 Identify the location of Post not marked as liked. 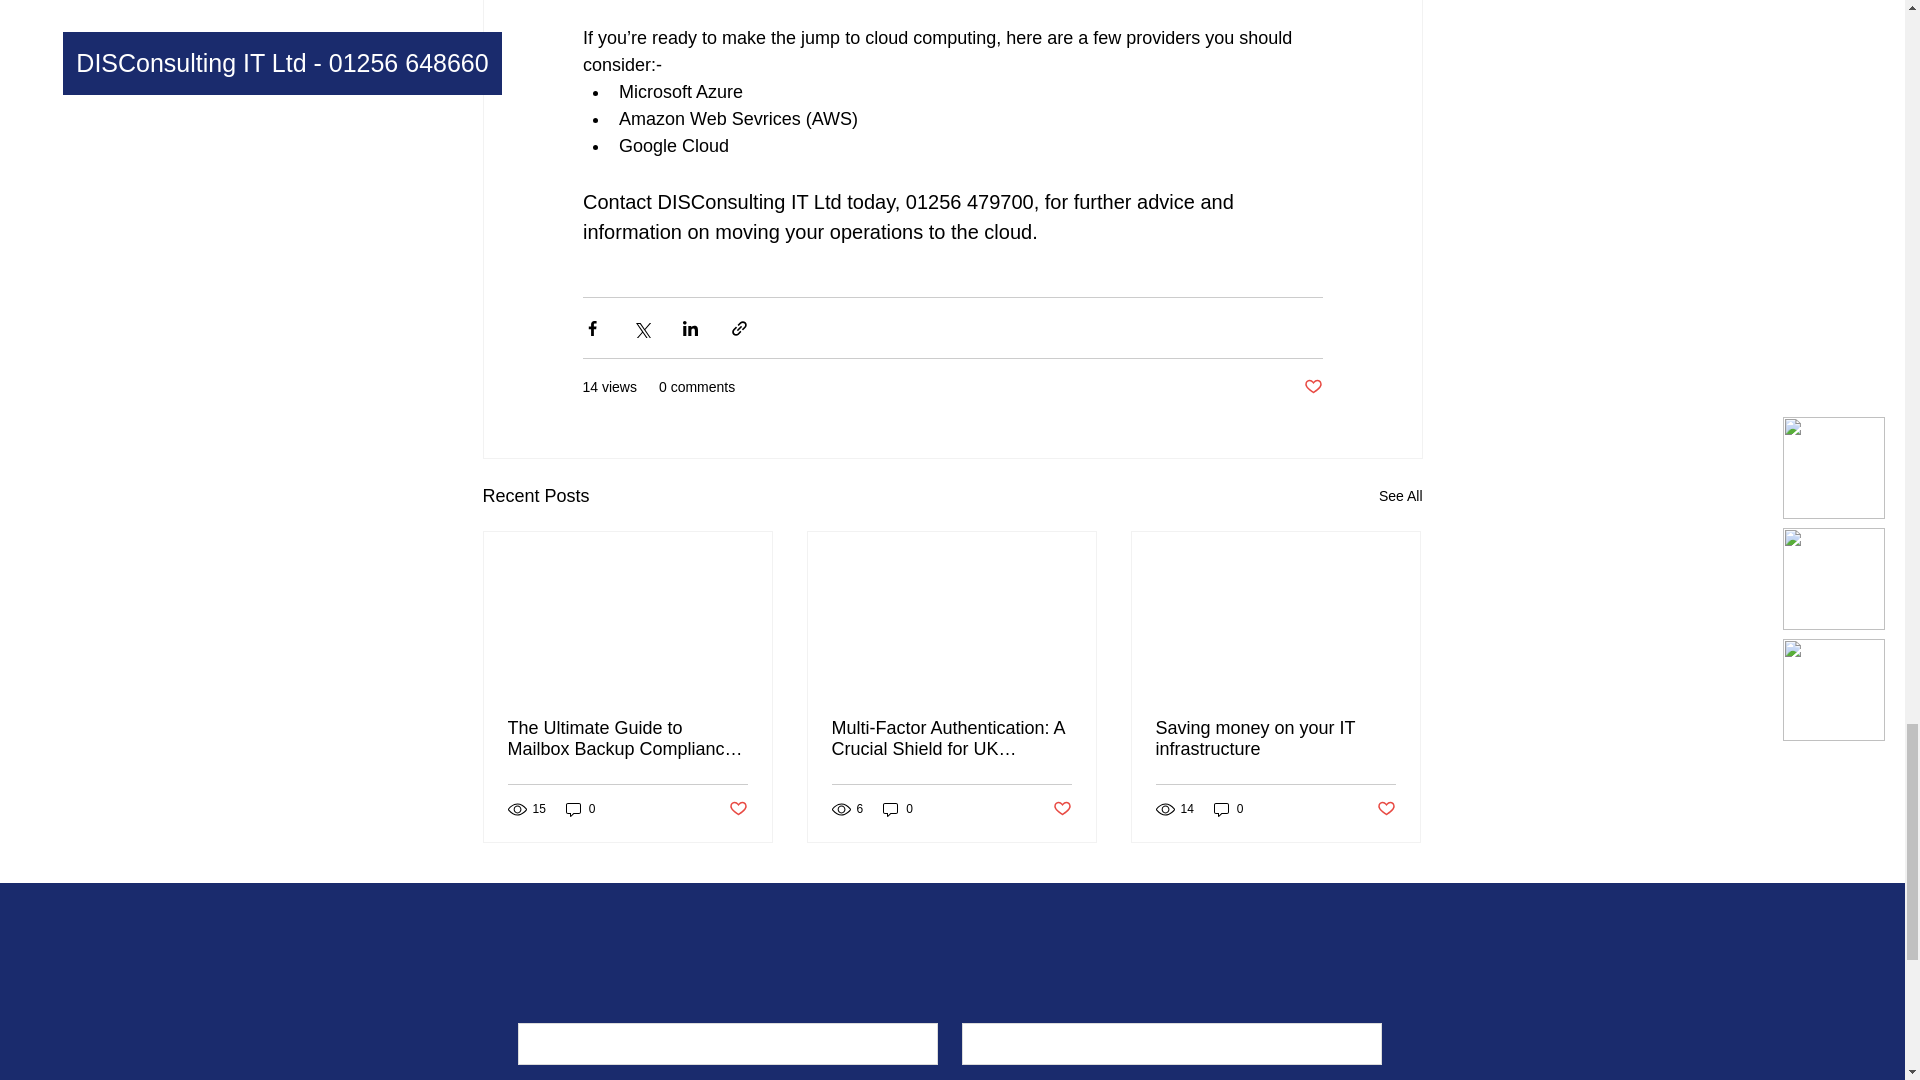
(736, 809).